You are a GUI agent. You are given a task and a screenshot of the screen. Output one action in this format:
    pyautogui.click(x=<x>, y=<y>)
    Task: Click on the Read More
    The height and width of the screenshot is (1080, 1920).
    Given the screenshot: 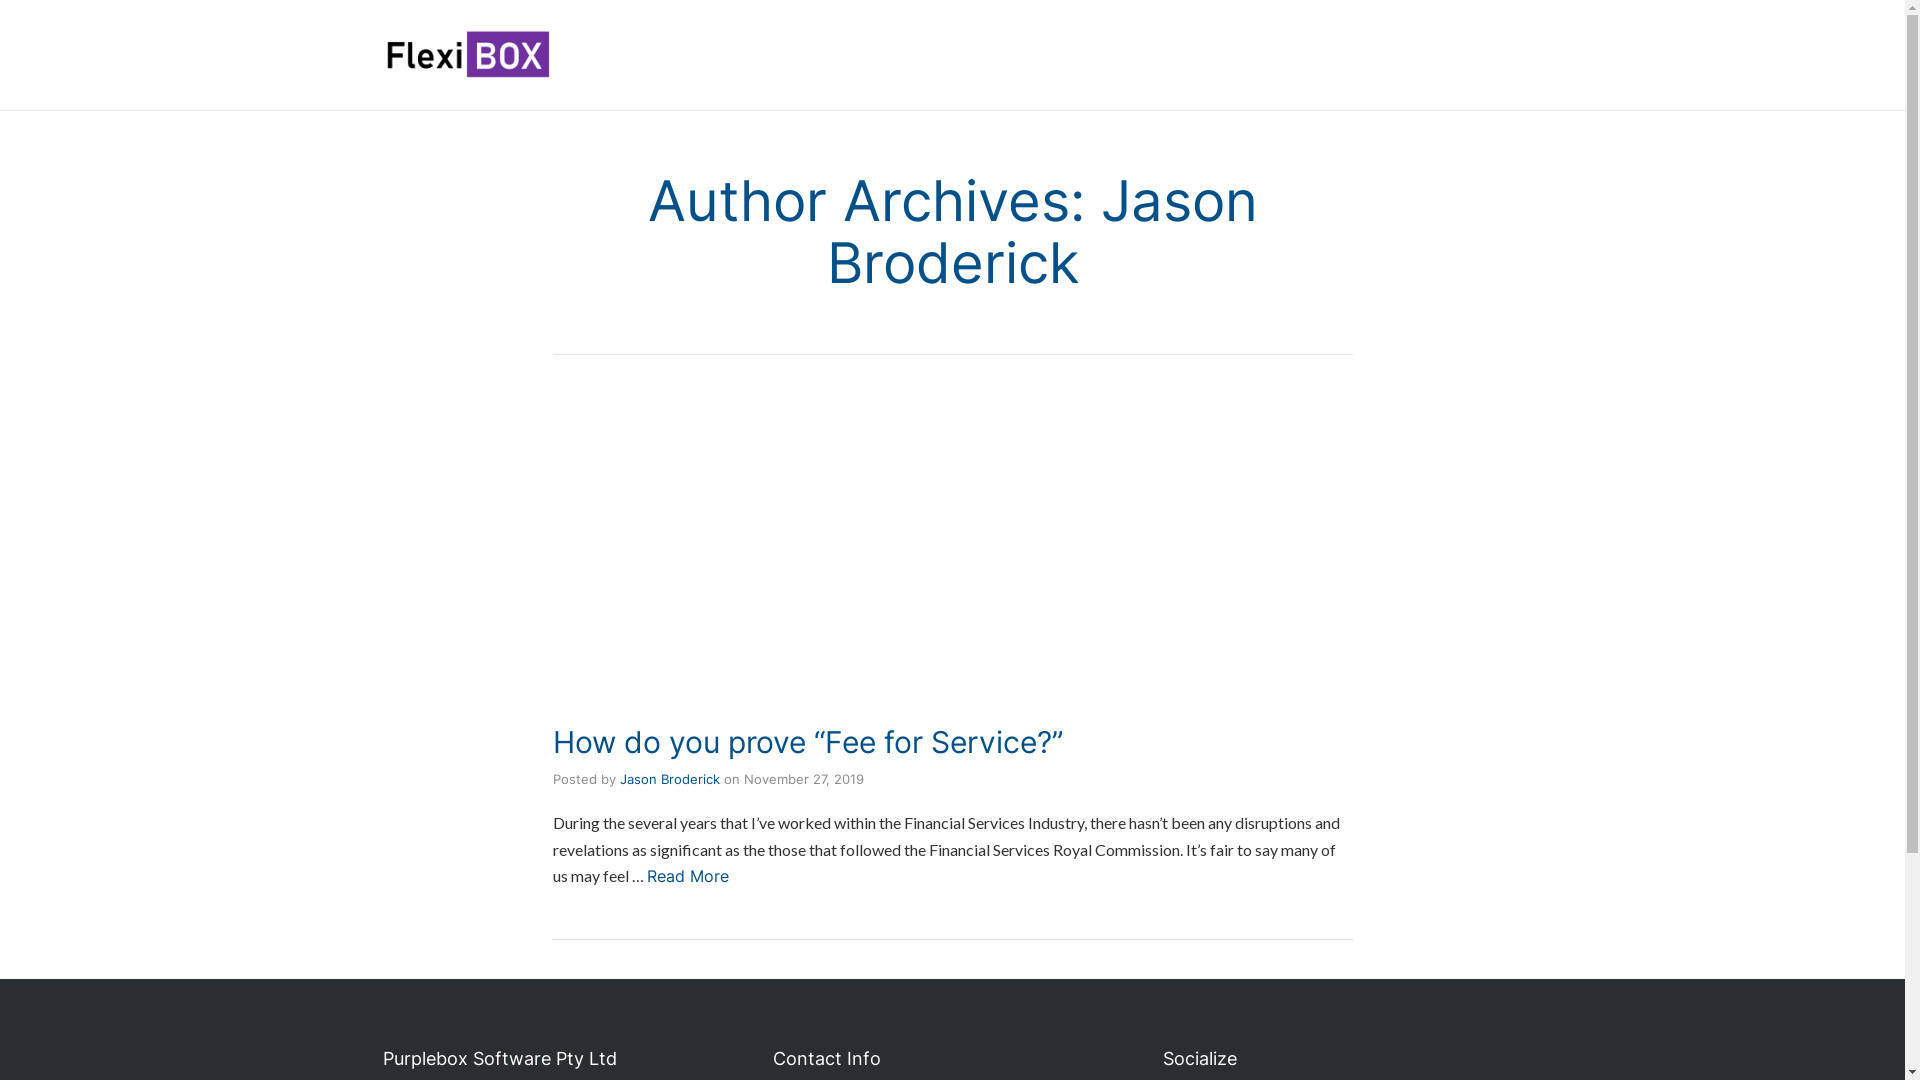 What is the action you would take?
    pyautogui.click(x=687, y=876)
    